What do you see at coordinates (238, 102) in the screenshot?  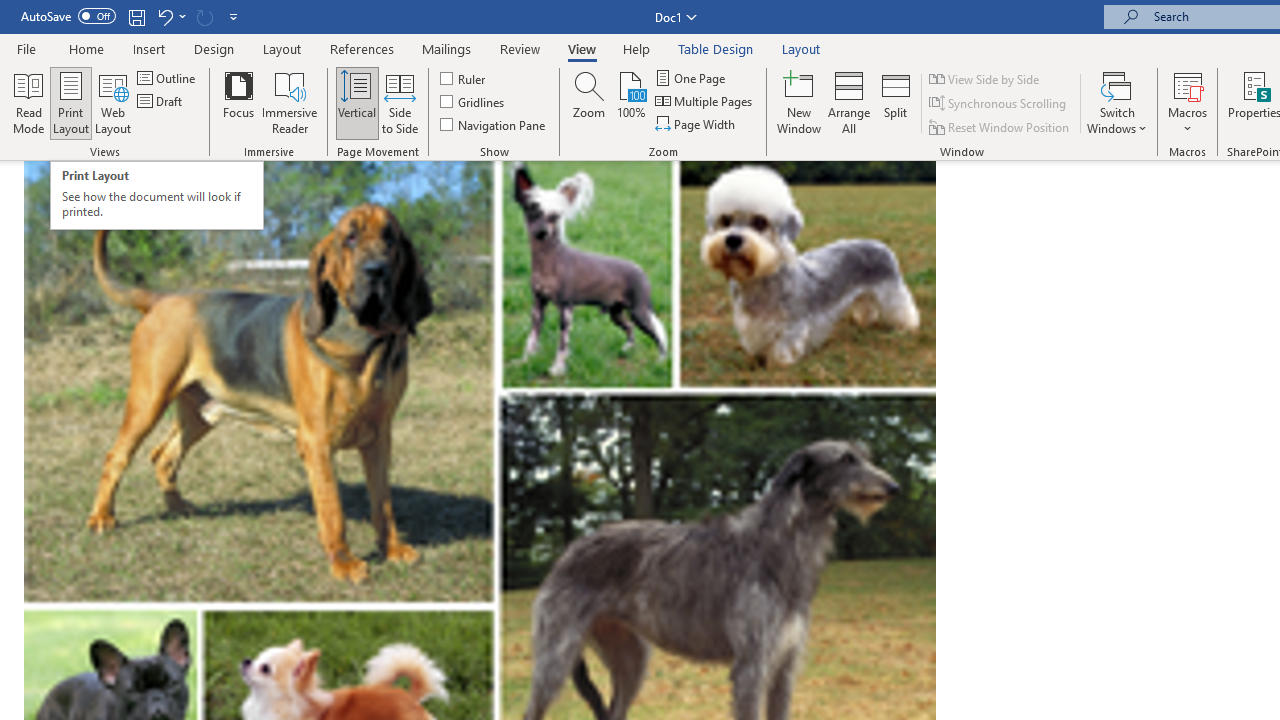 I see `Focus` at bounding box center [238, 102].